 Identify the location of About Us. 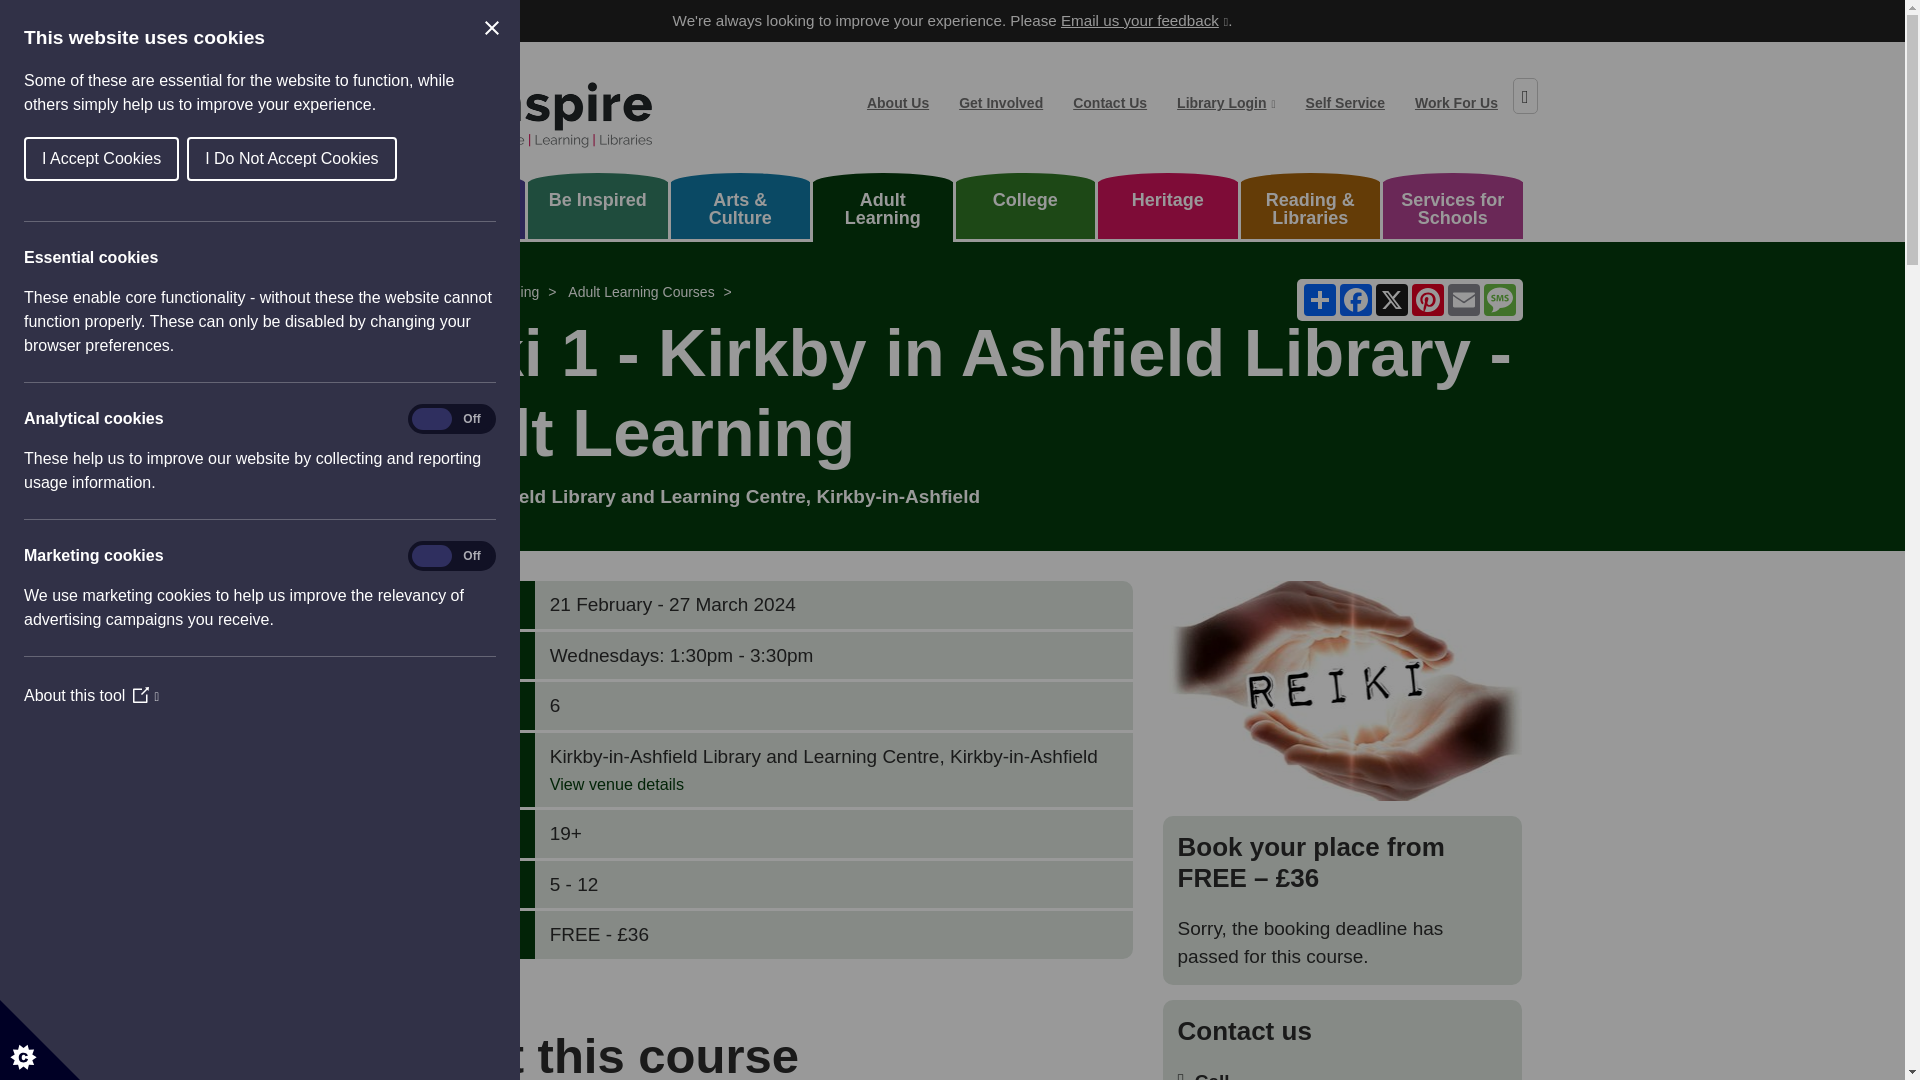
(898, 102).